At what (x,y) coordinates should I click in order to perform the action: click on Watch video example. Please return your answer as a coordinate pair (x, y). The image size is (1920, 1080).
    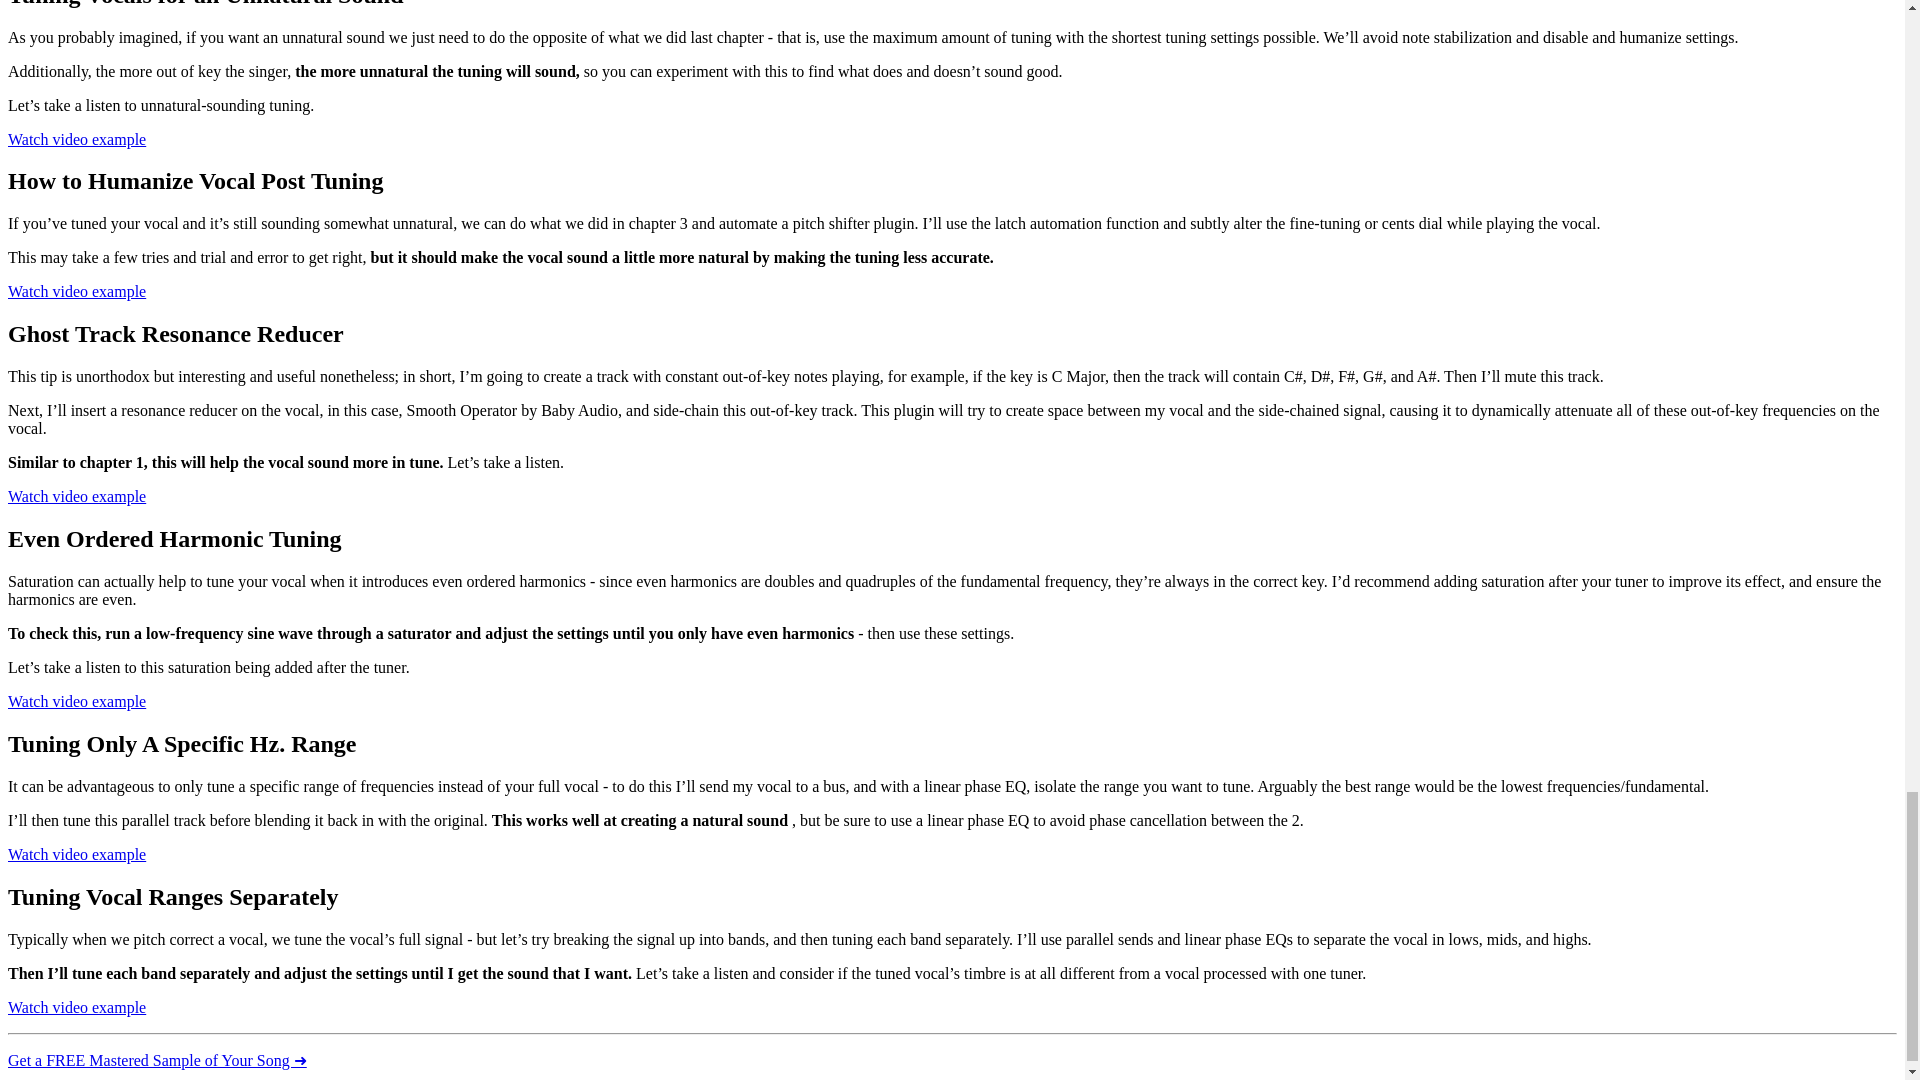
    Looking at the image, I should click on (76, 701).